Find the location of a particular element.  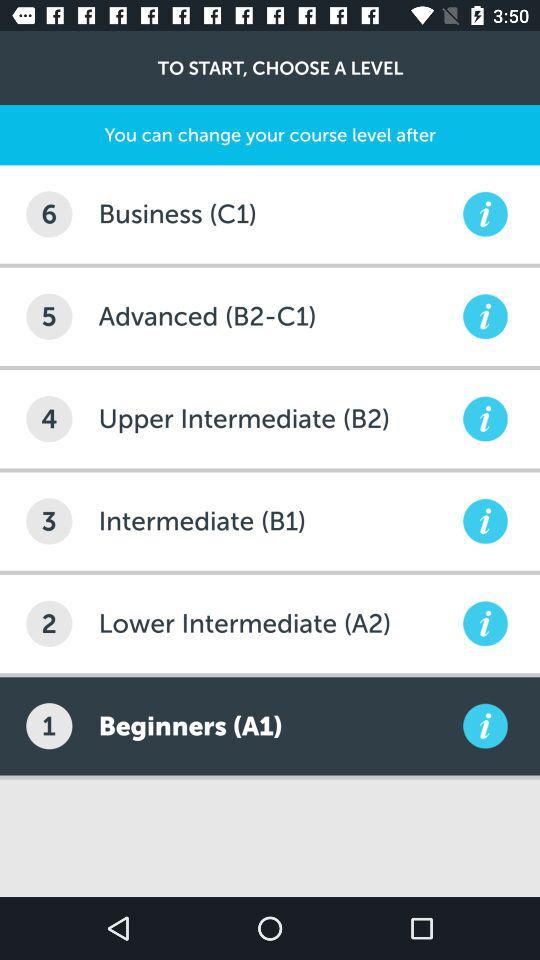

more information is located at coordinates (485, 521).